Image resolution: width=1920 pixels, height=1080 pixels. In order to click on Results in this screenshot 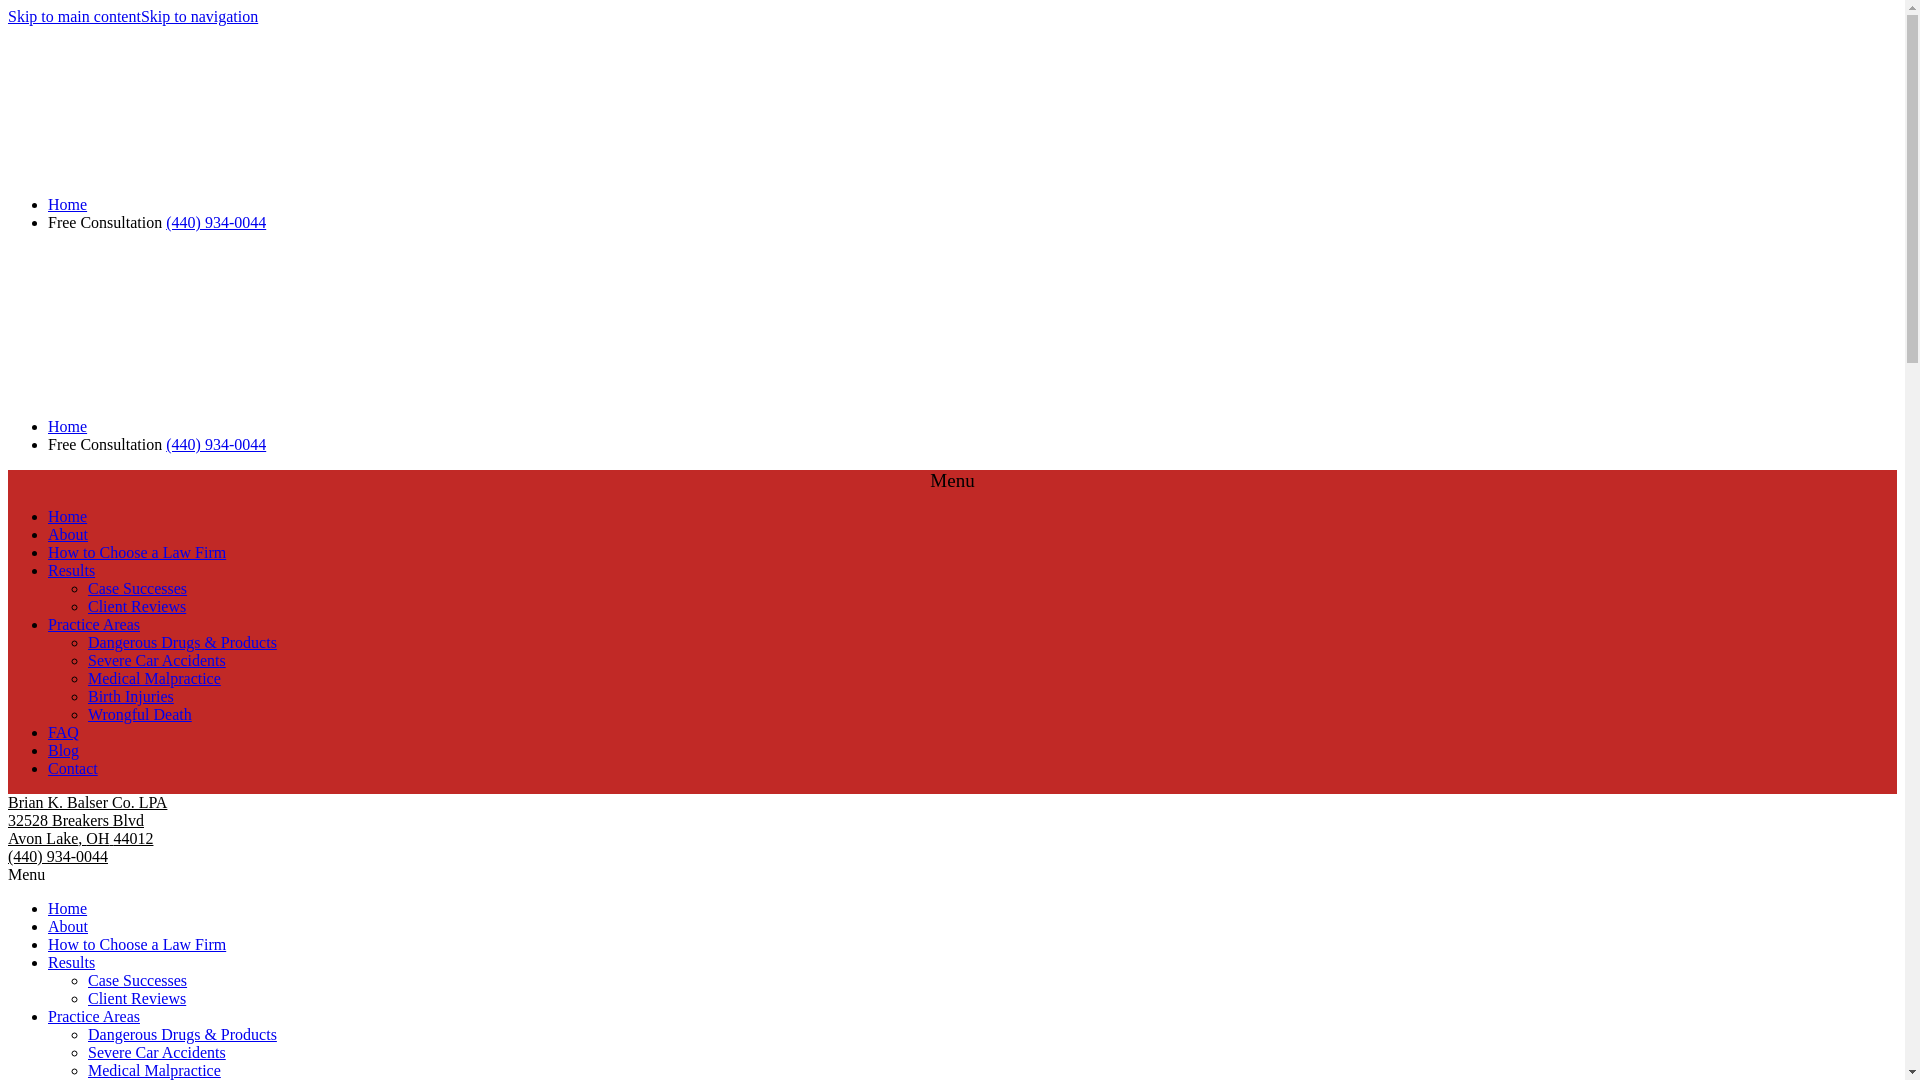, I will do `click(71, 570)`.